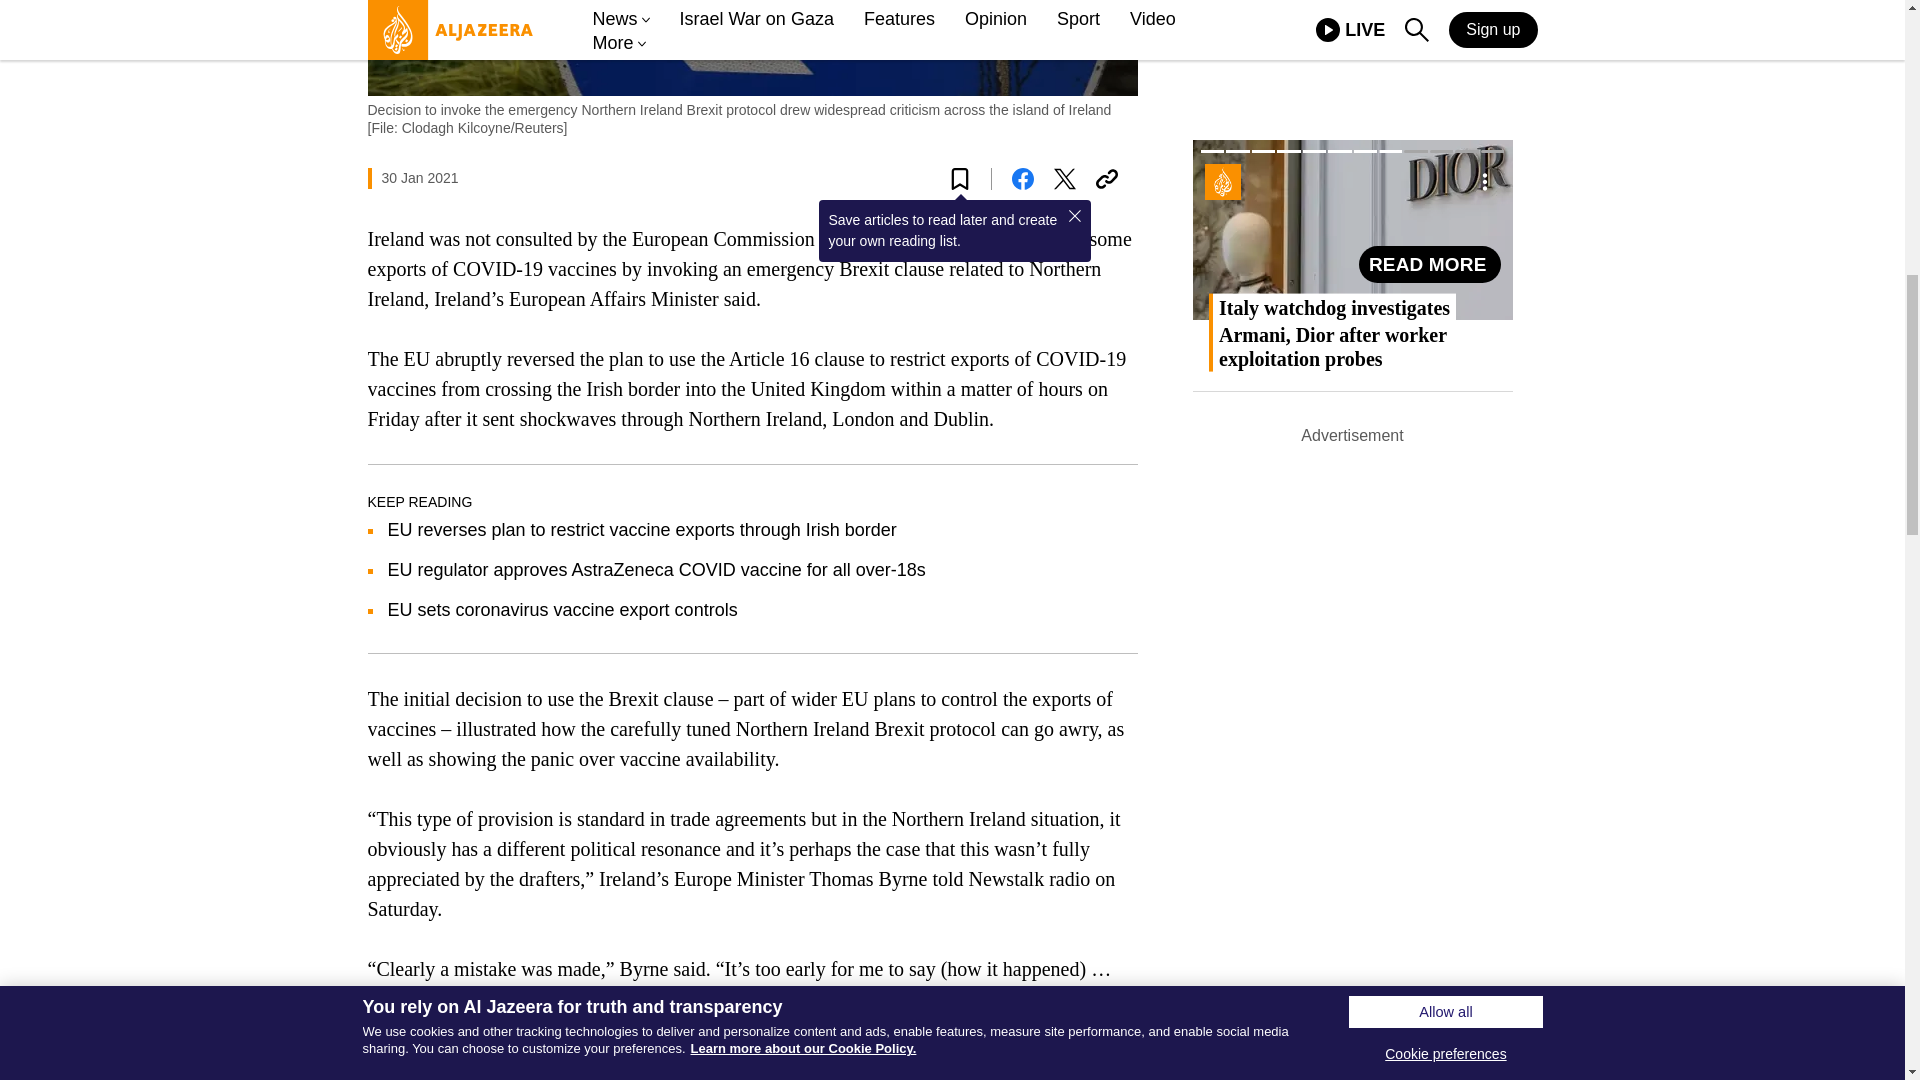 The image size is (1920, 1080). Describe the element at coordinates (1022, 179) in the screenshot. I see `facebook` at that location.